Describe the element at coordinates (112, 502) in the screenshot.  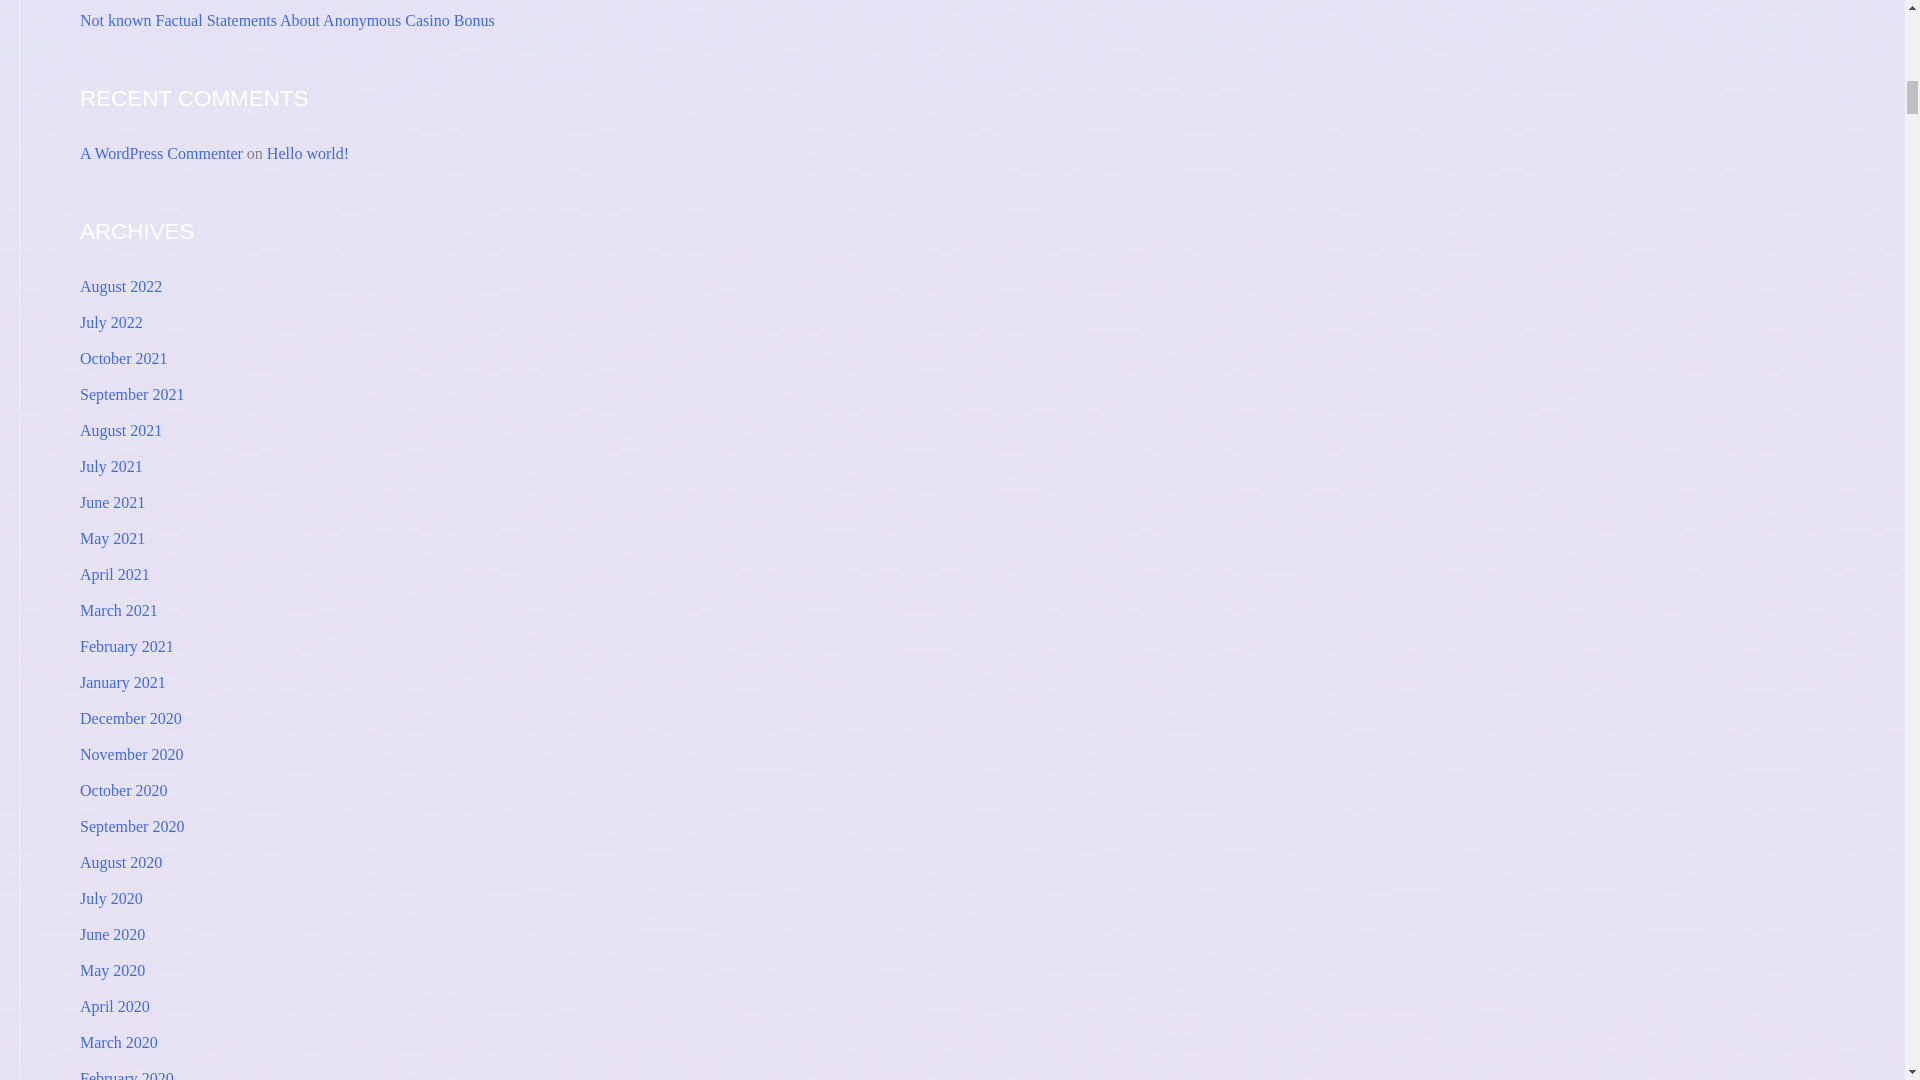
I see `June 2021` at that location.